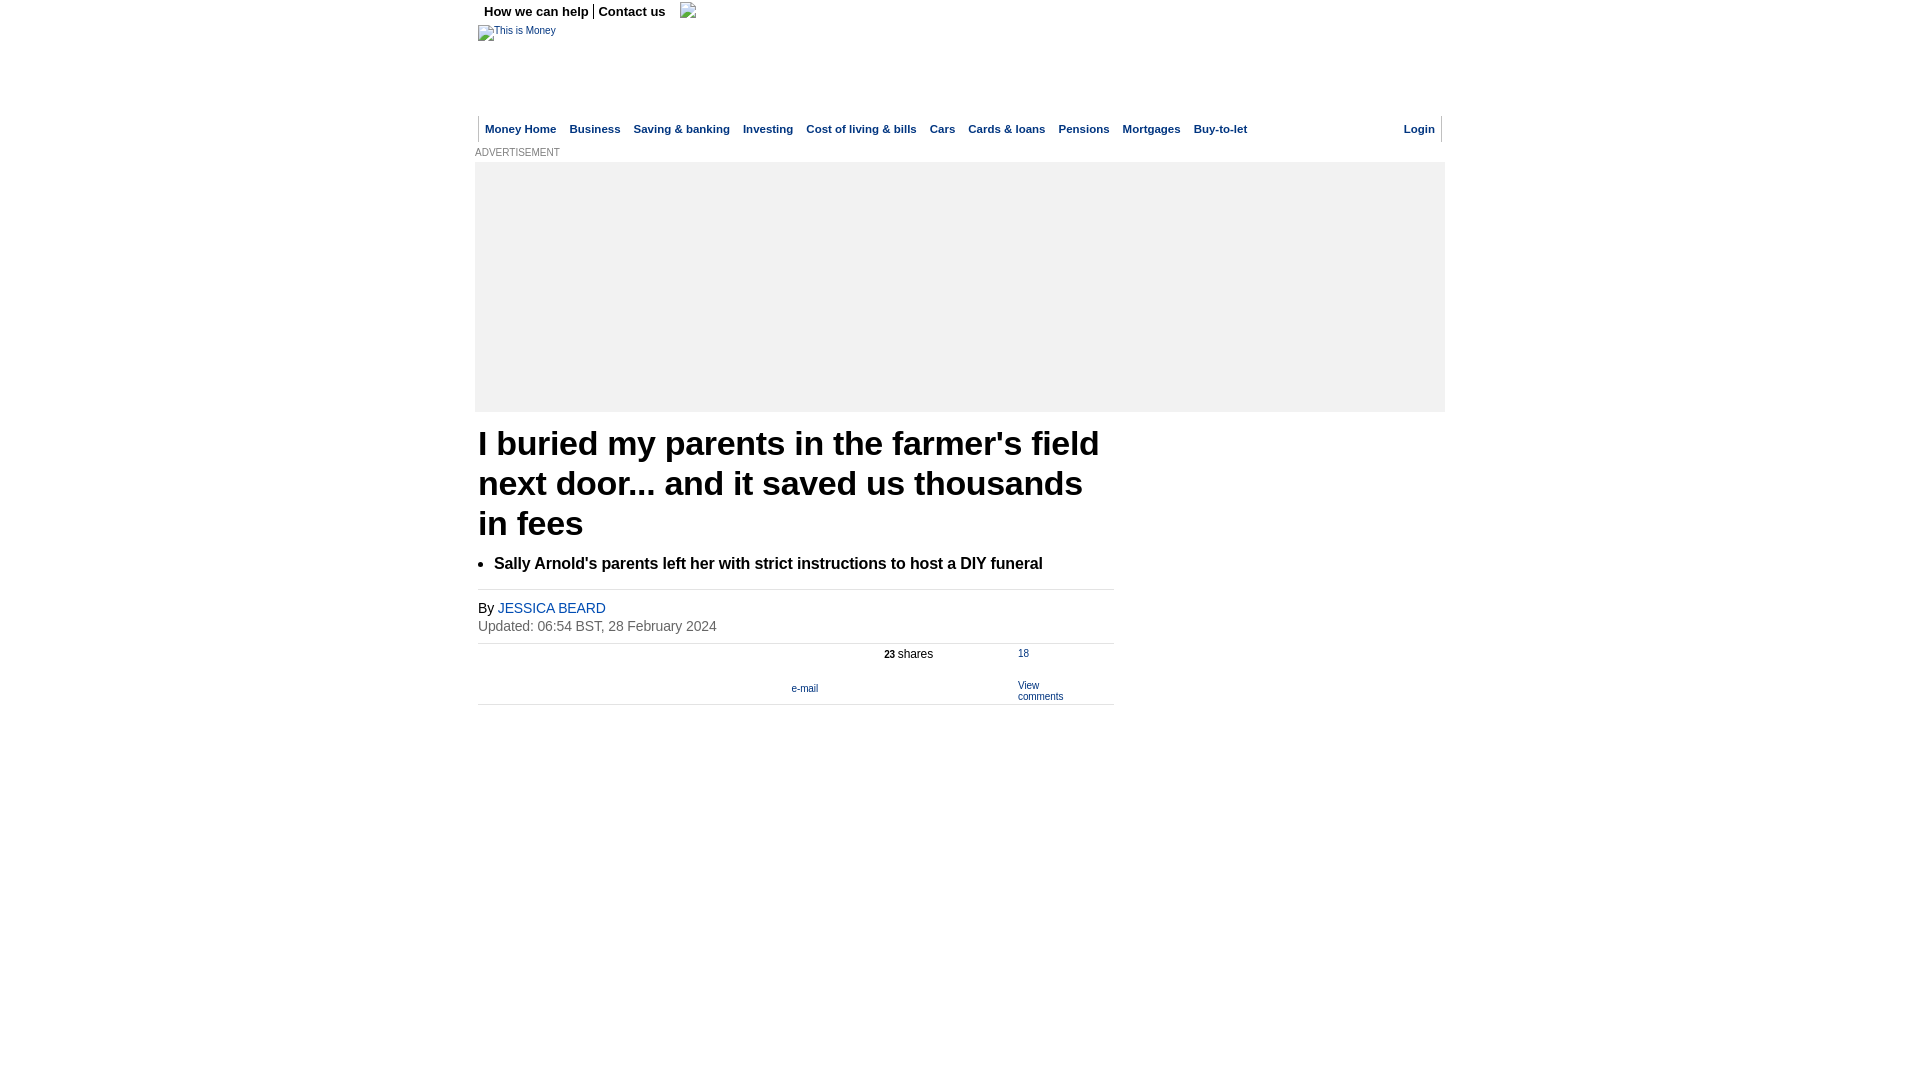  Describe the element at coordinates (538, 12) in the screenshot. I see `How we can help` at that location.